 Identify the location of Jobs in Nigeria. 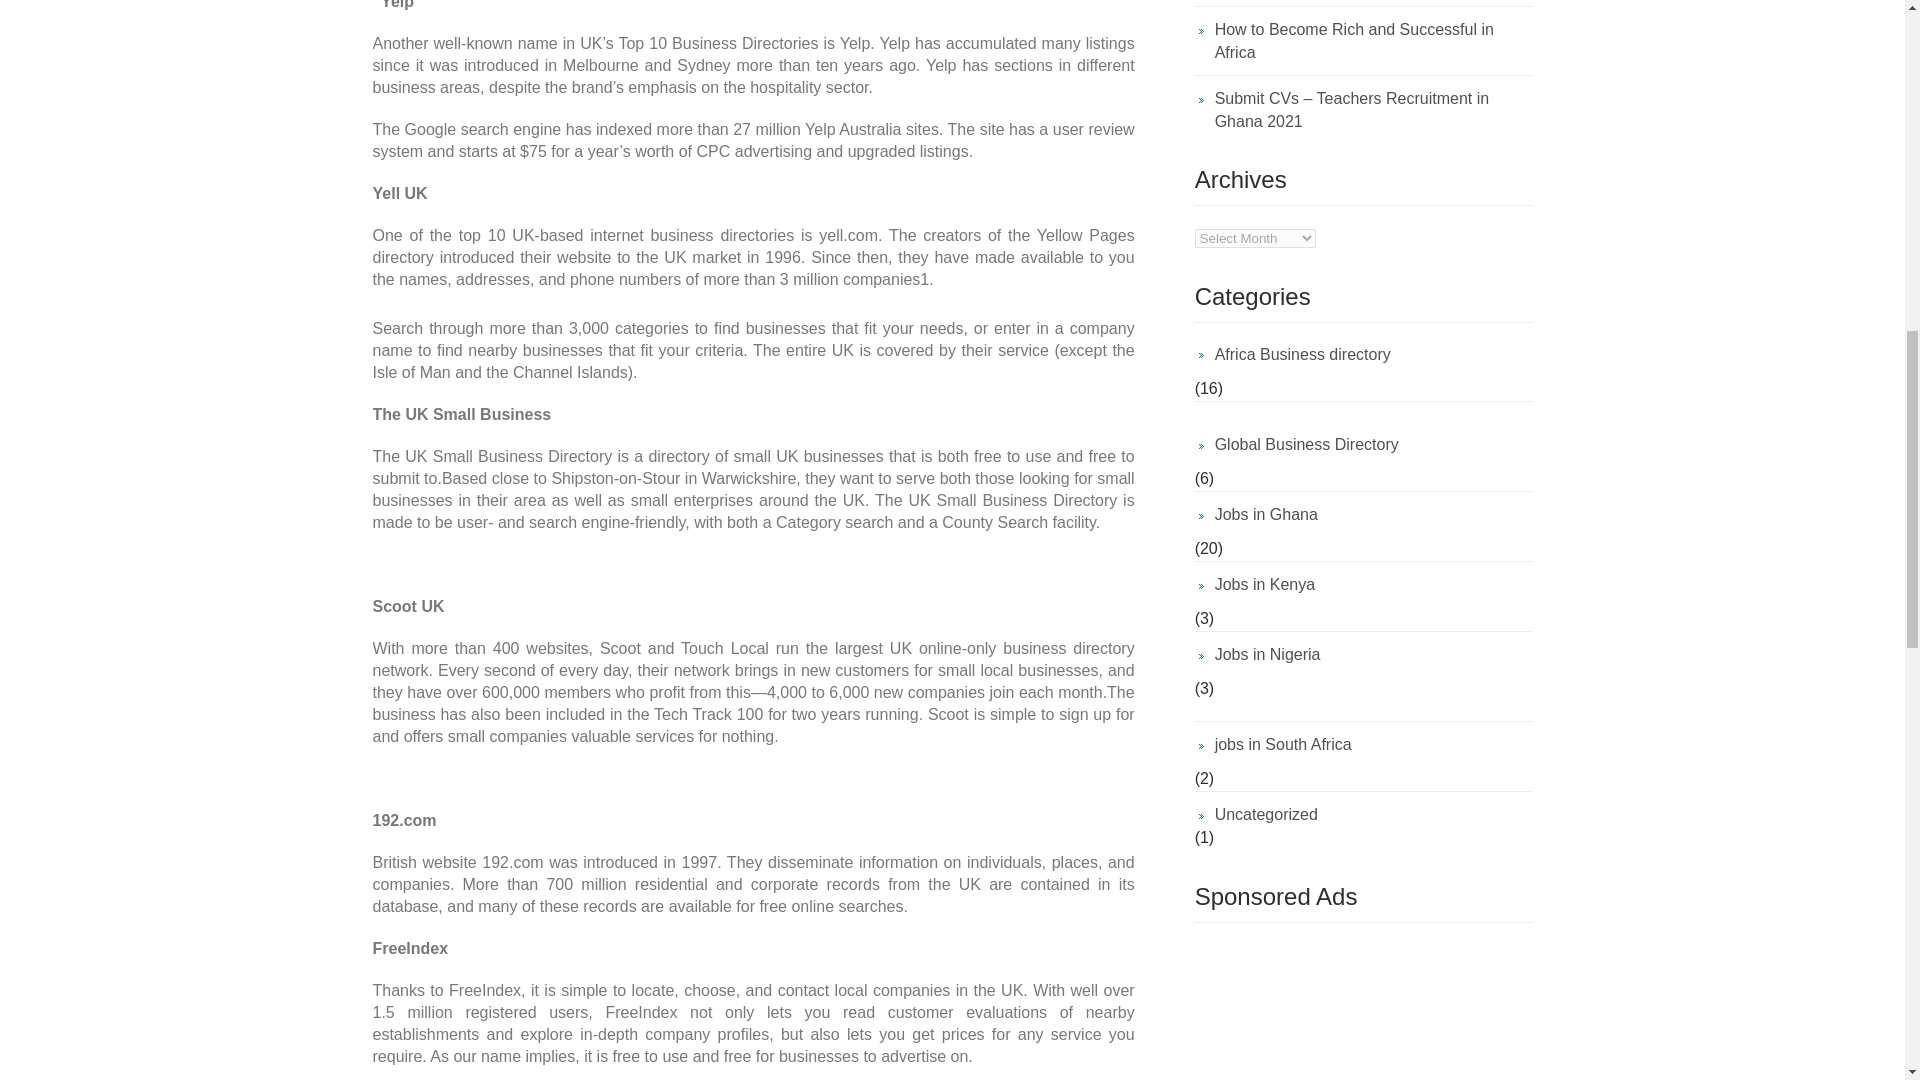
(1363, 654).